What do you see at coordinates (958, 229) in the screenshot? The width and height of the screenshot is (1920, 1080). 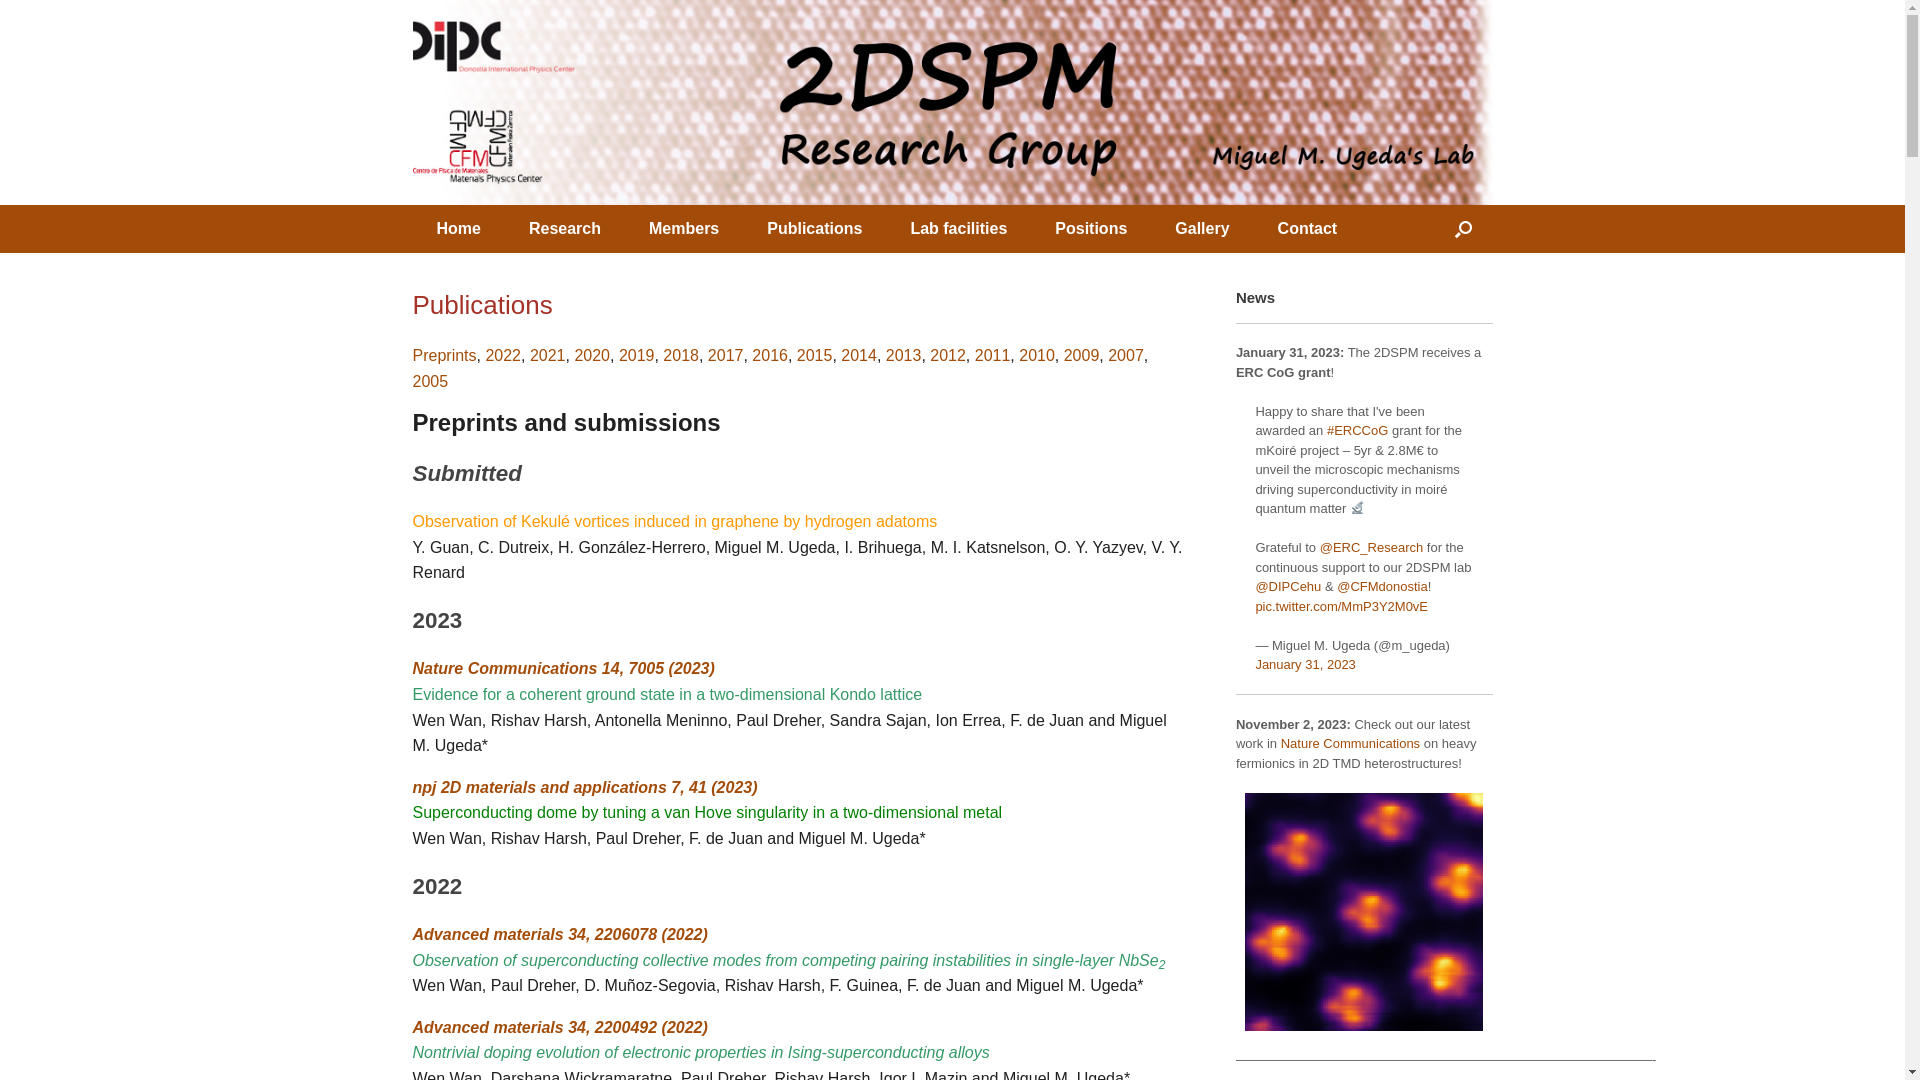 I see `Lab facilities` at bounding box center [958, 229].